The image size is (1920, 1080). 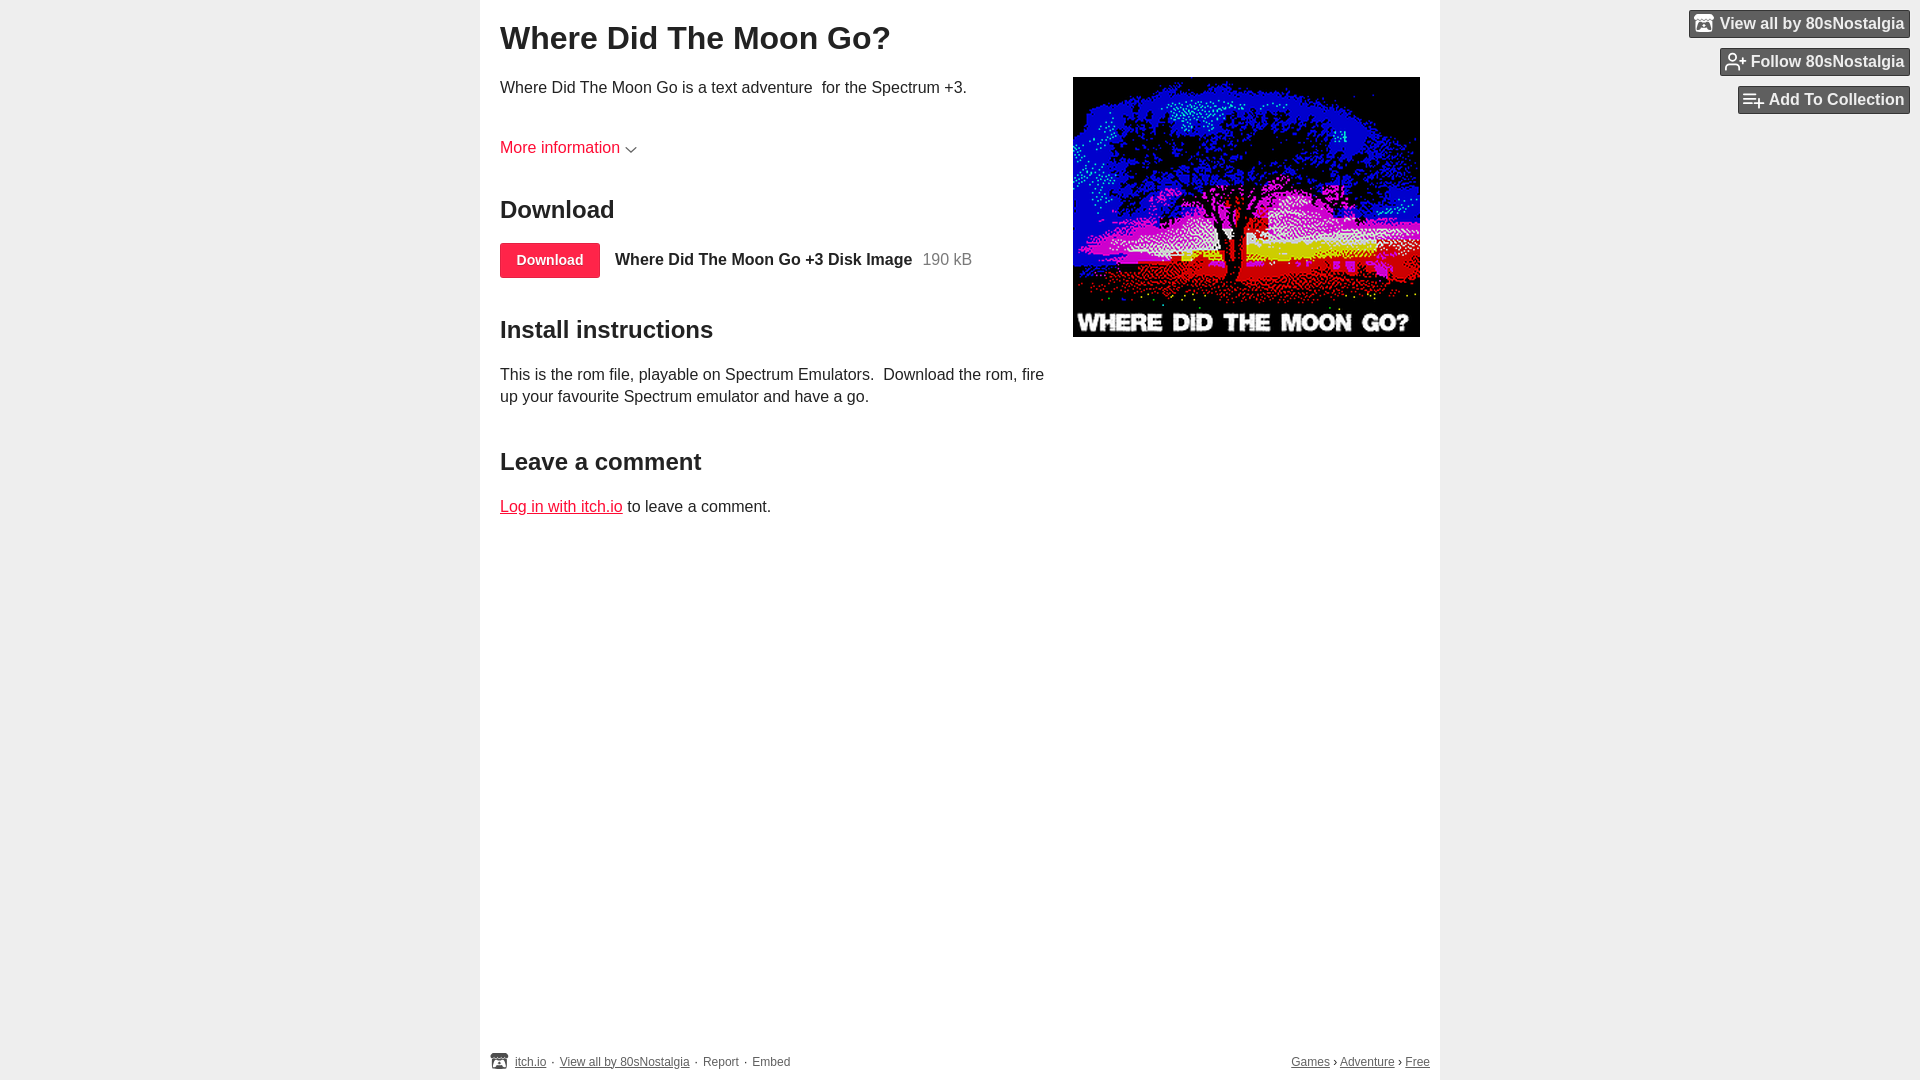 I want to click on Download, so click(x=549, y=260).